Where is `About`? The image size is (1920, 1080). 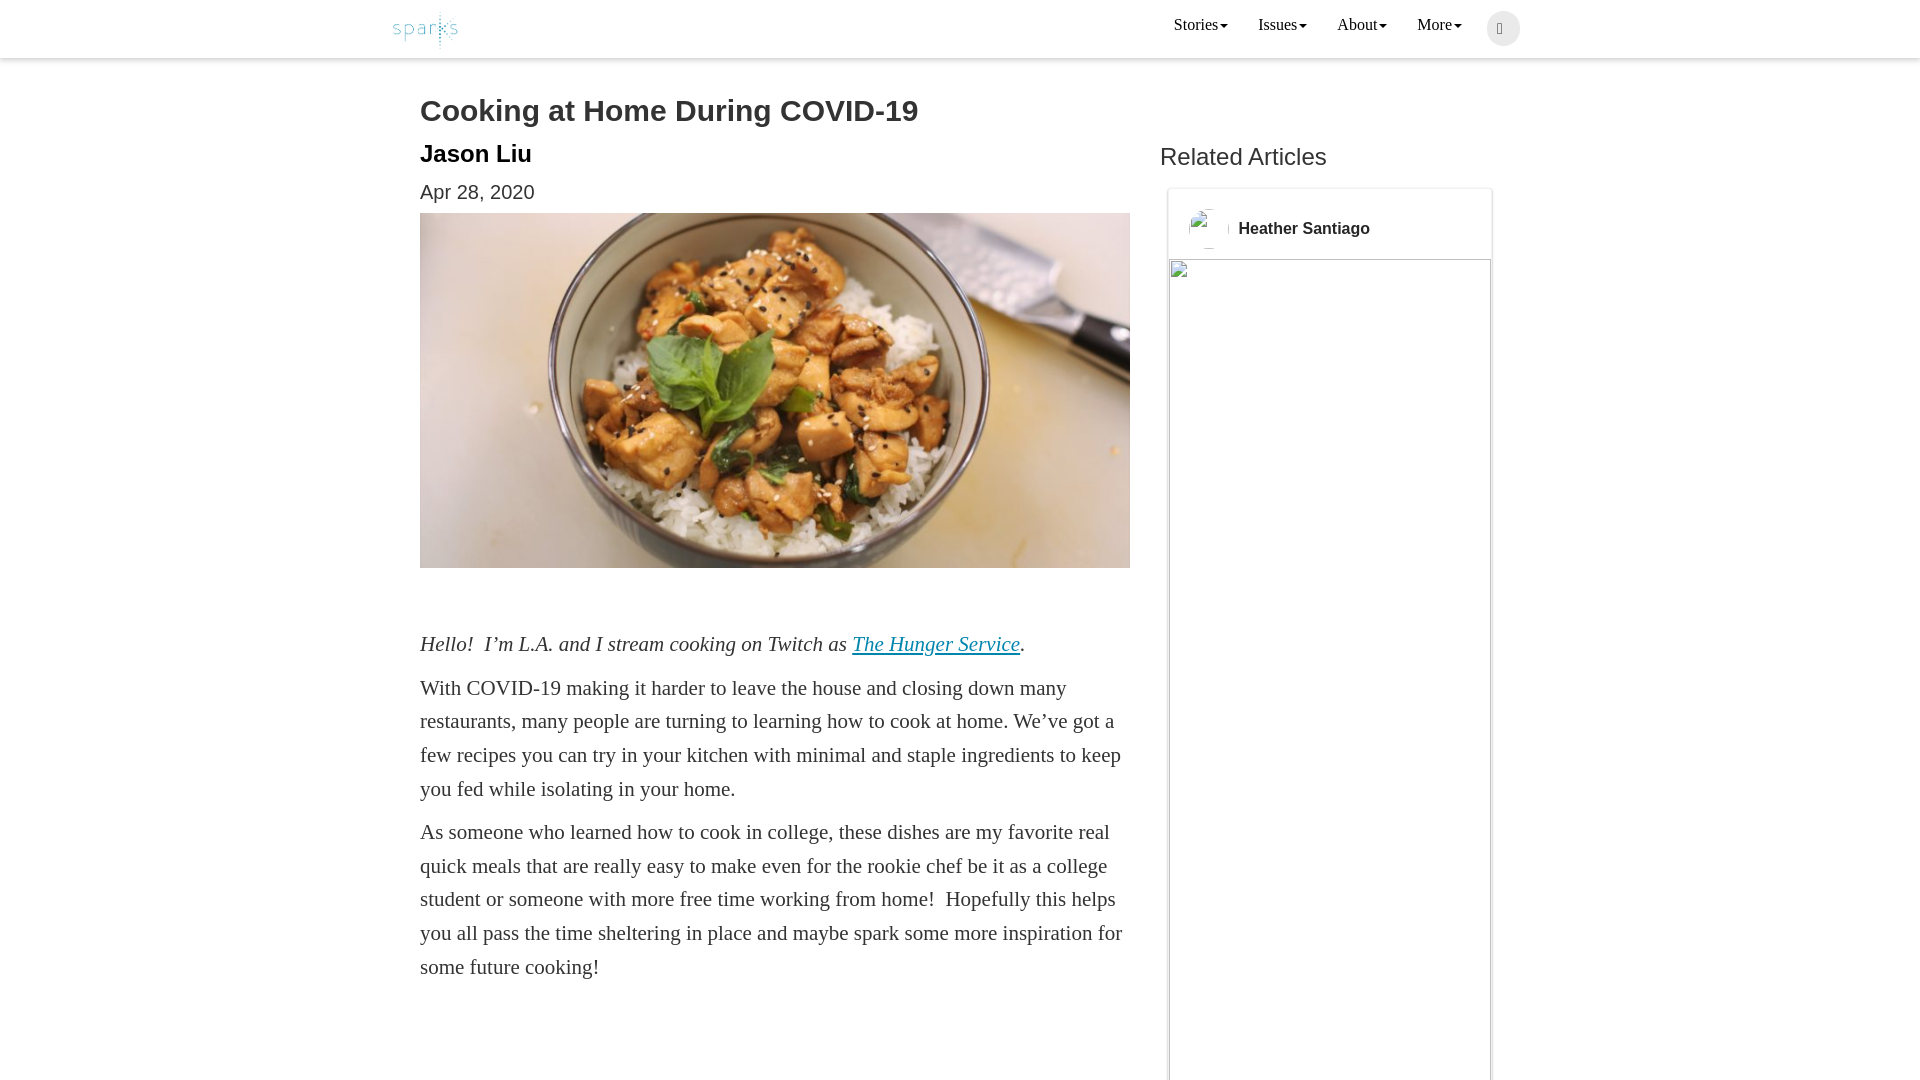
About is located at coordinates (1362, 26).